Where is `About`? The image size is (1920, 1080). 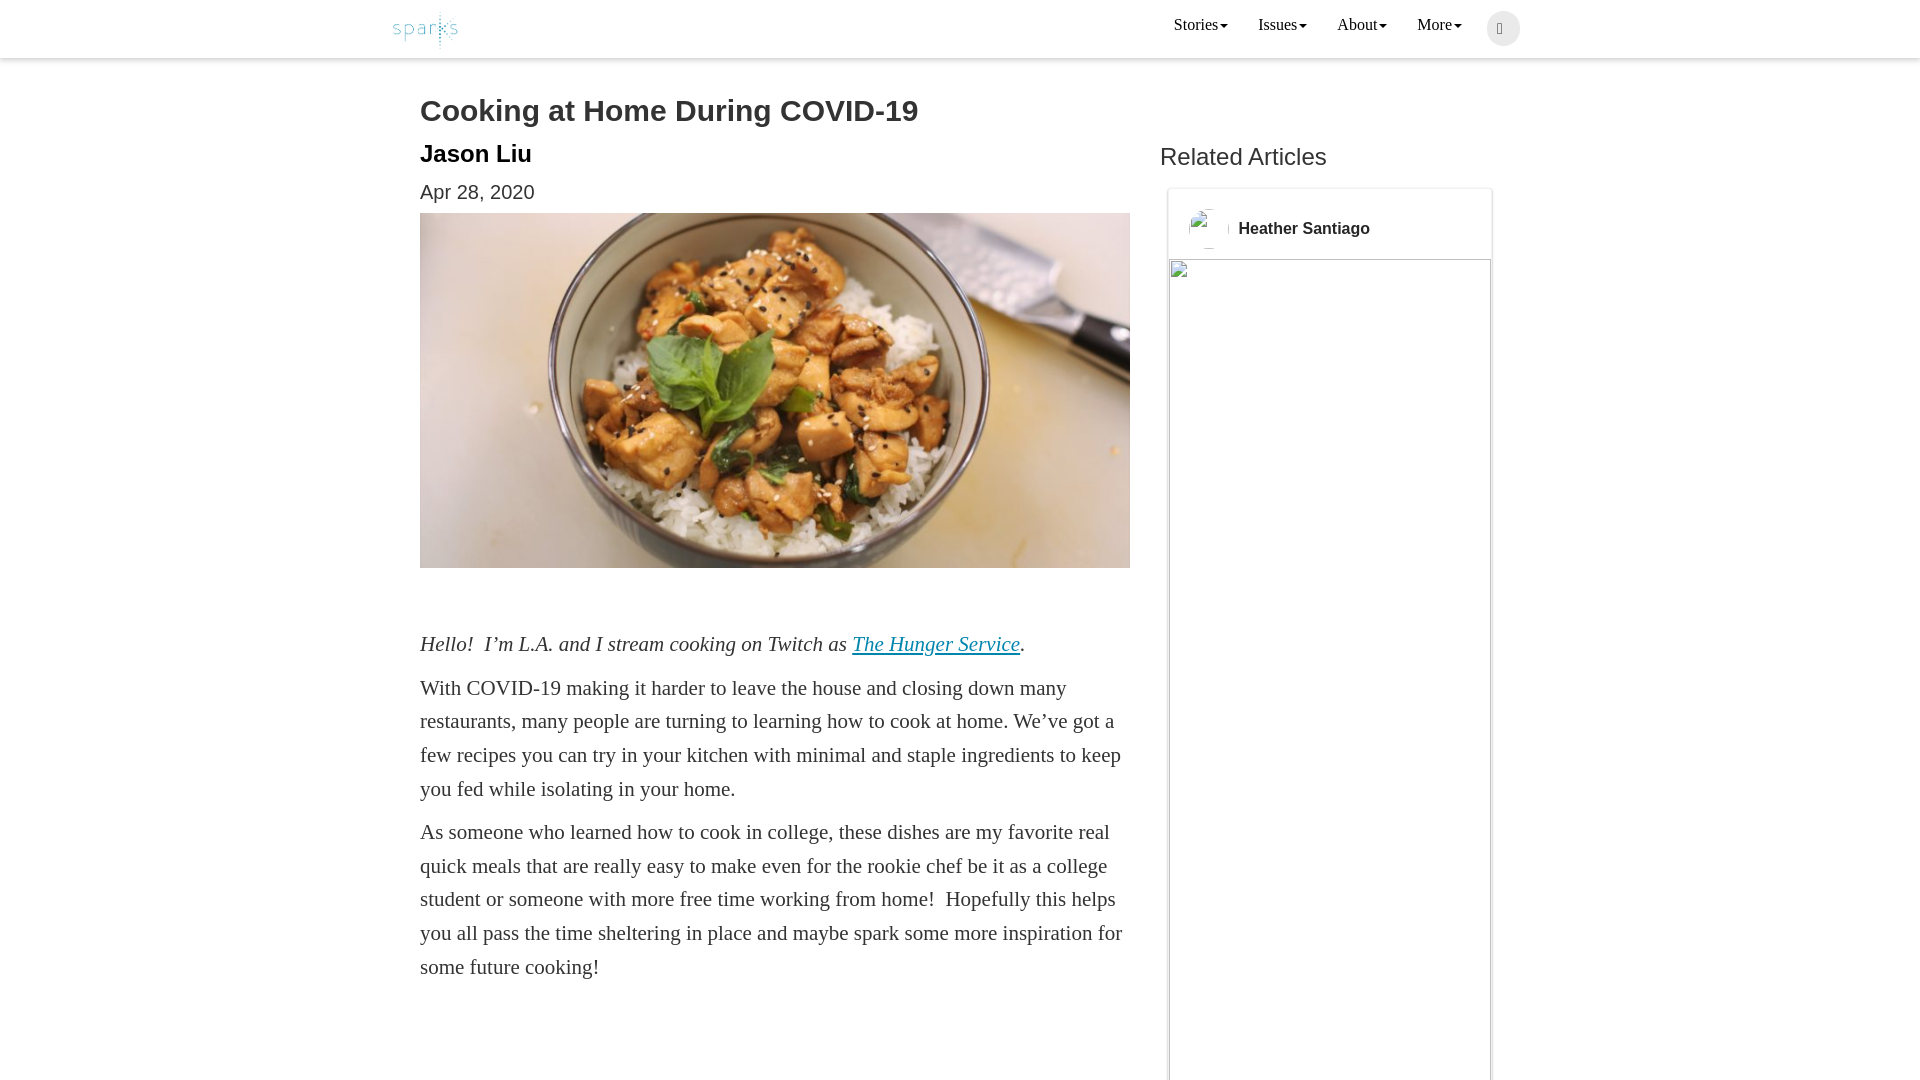
About is located at coordinates (1362, 26).